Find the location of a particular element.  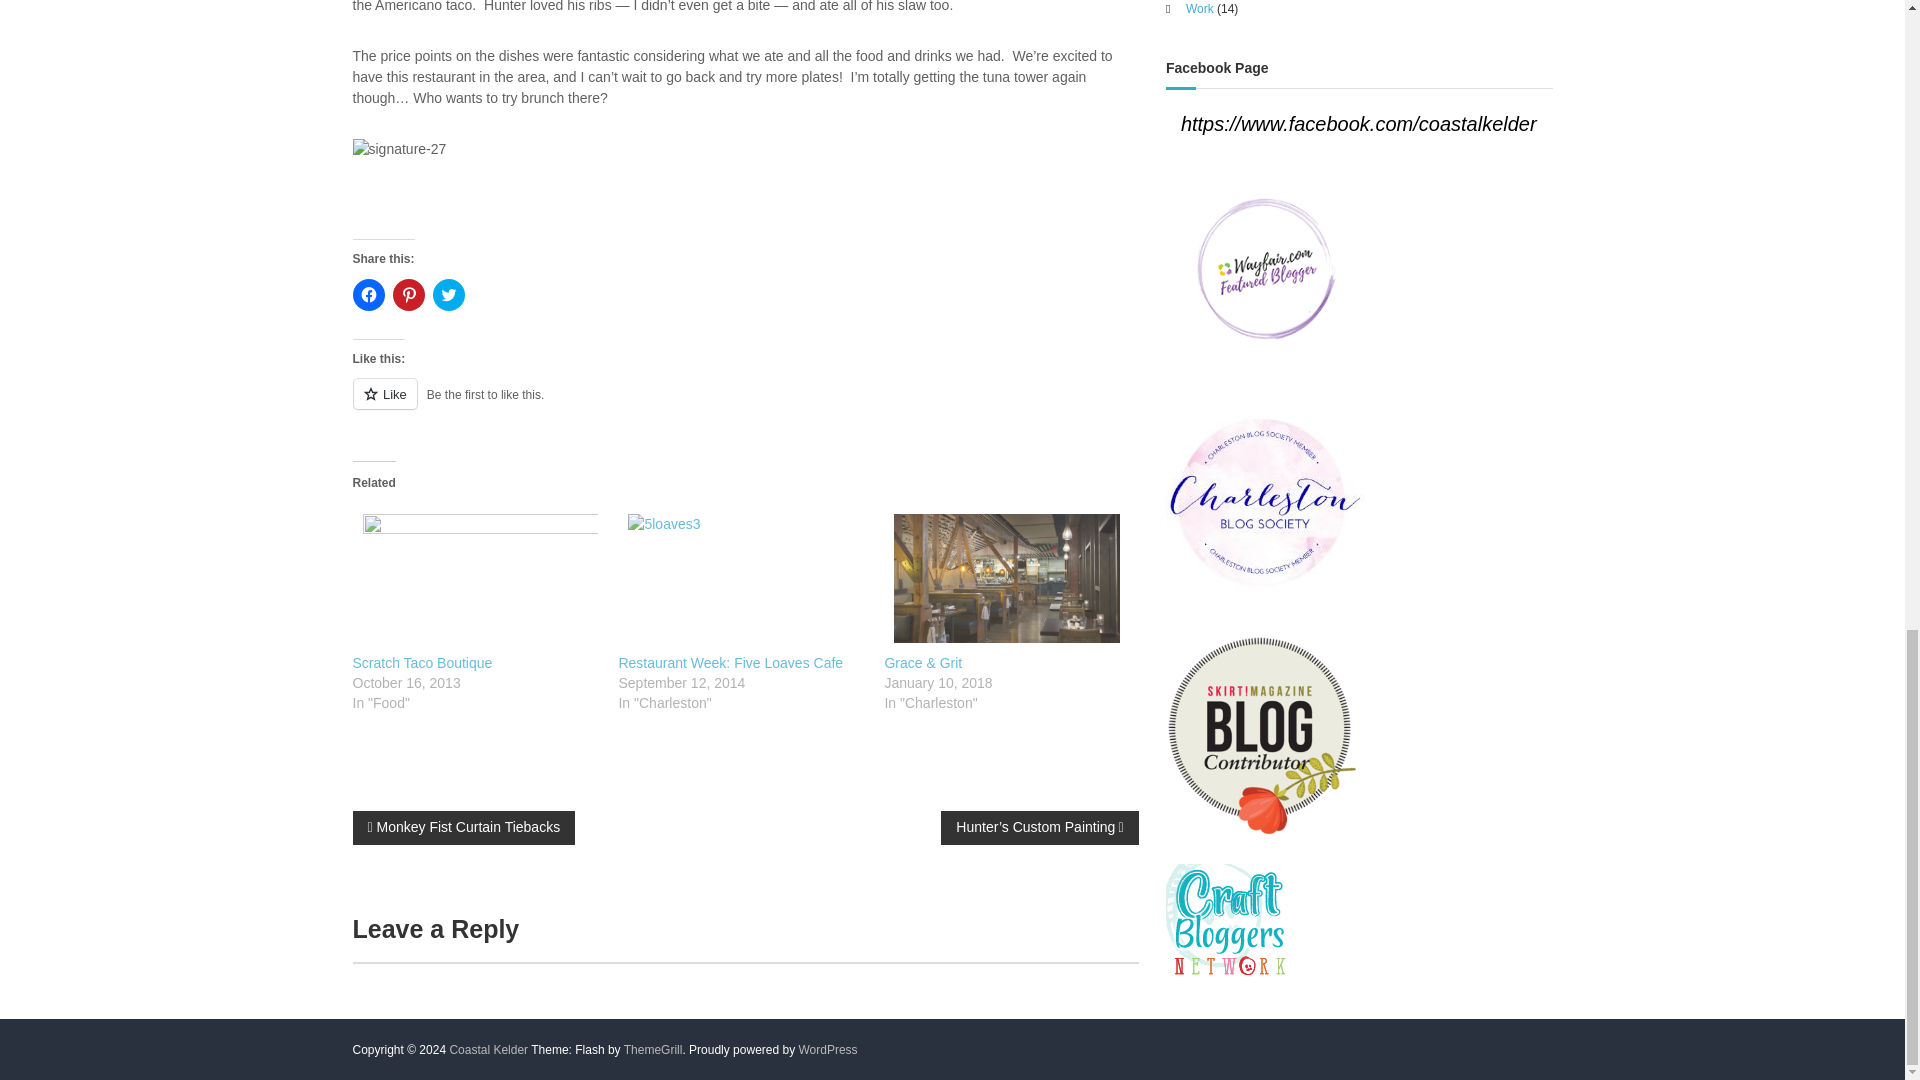

Click to share on Facebook is located at coordinates (368, 294).